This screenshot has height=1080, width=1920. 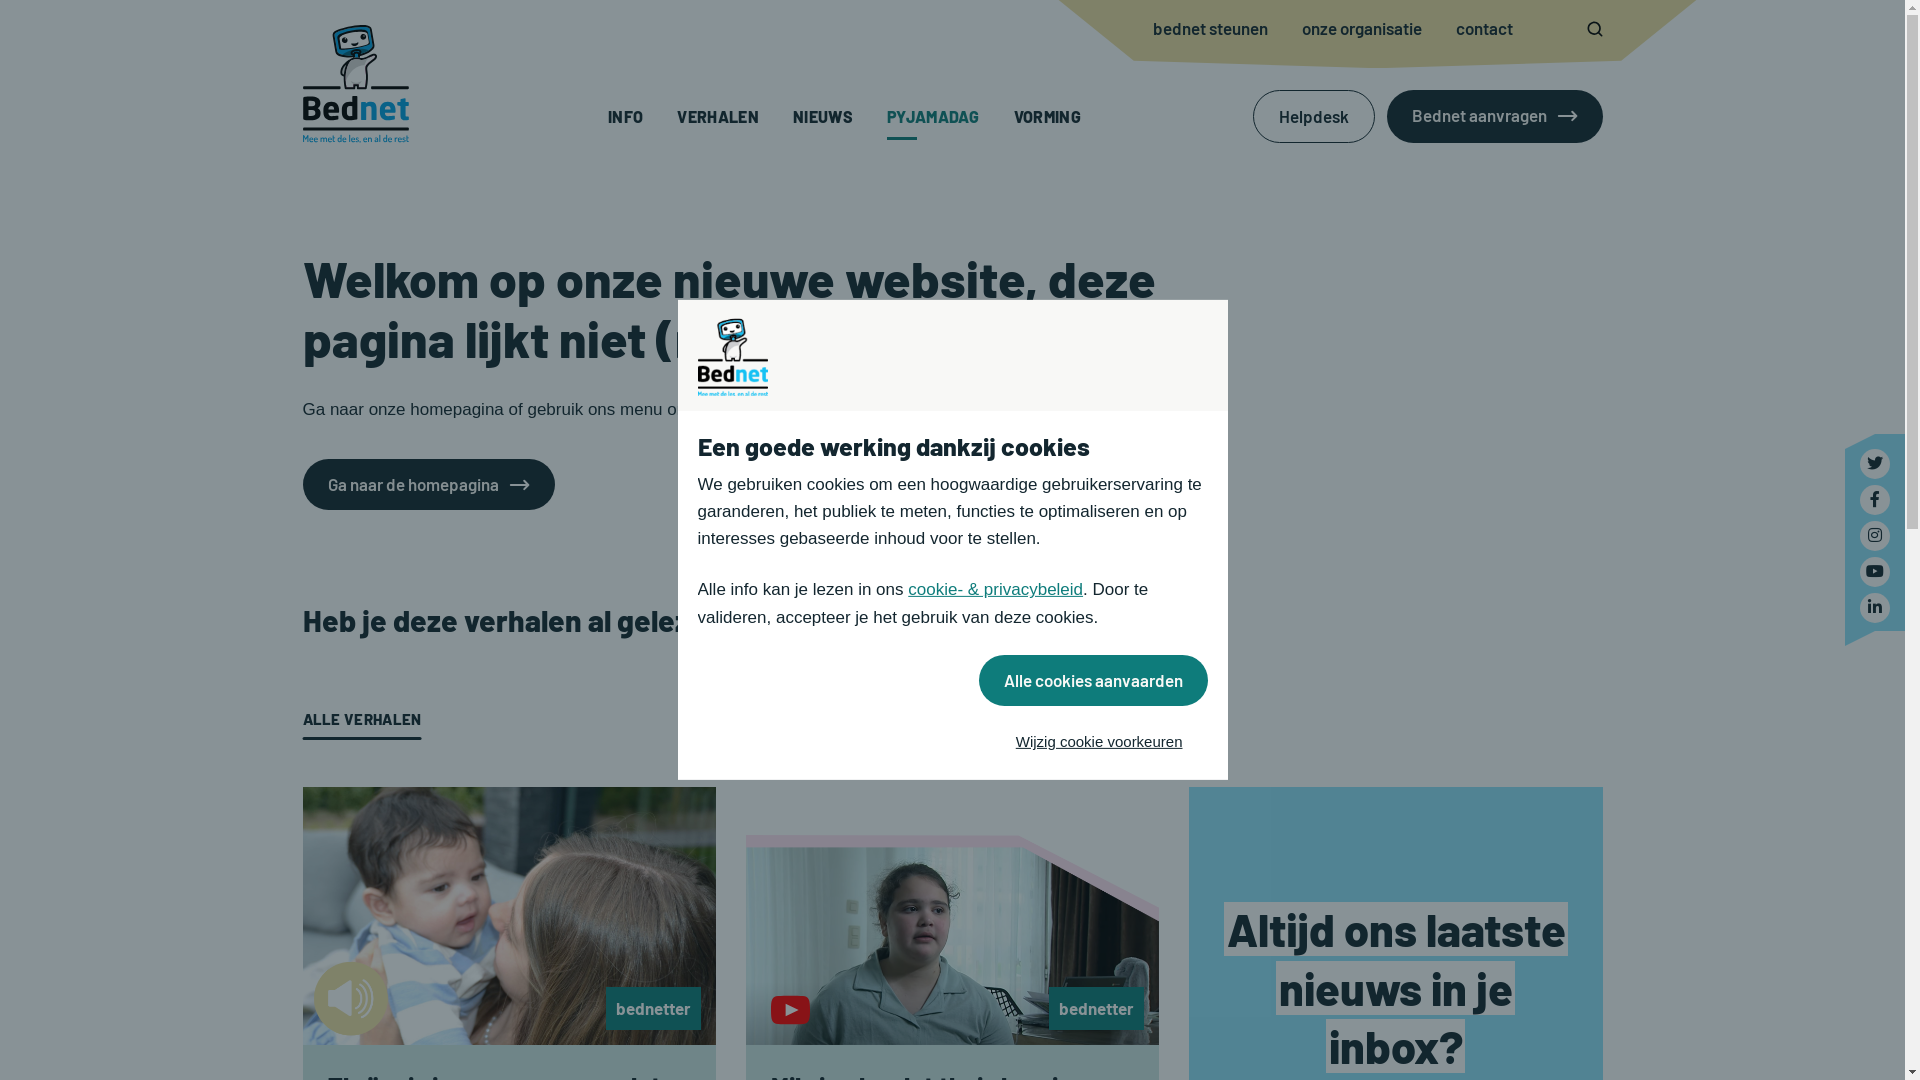 I want to click on bednet steunen, so click(x=1210, y=28).